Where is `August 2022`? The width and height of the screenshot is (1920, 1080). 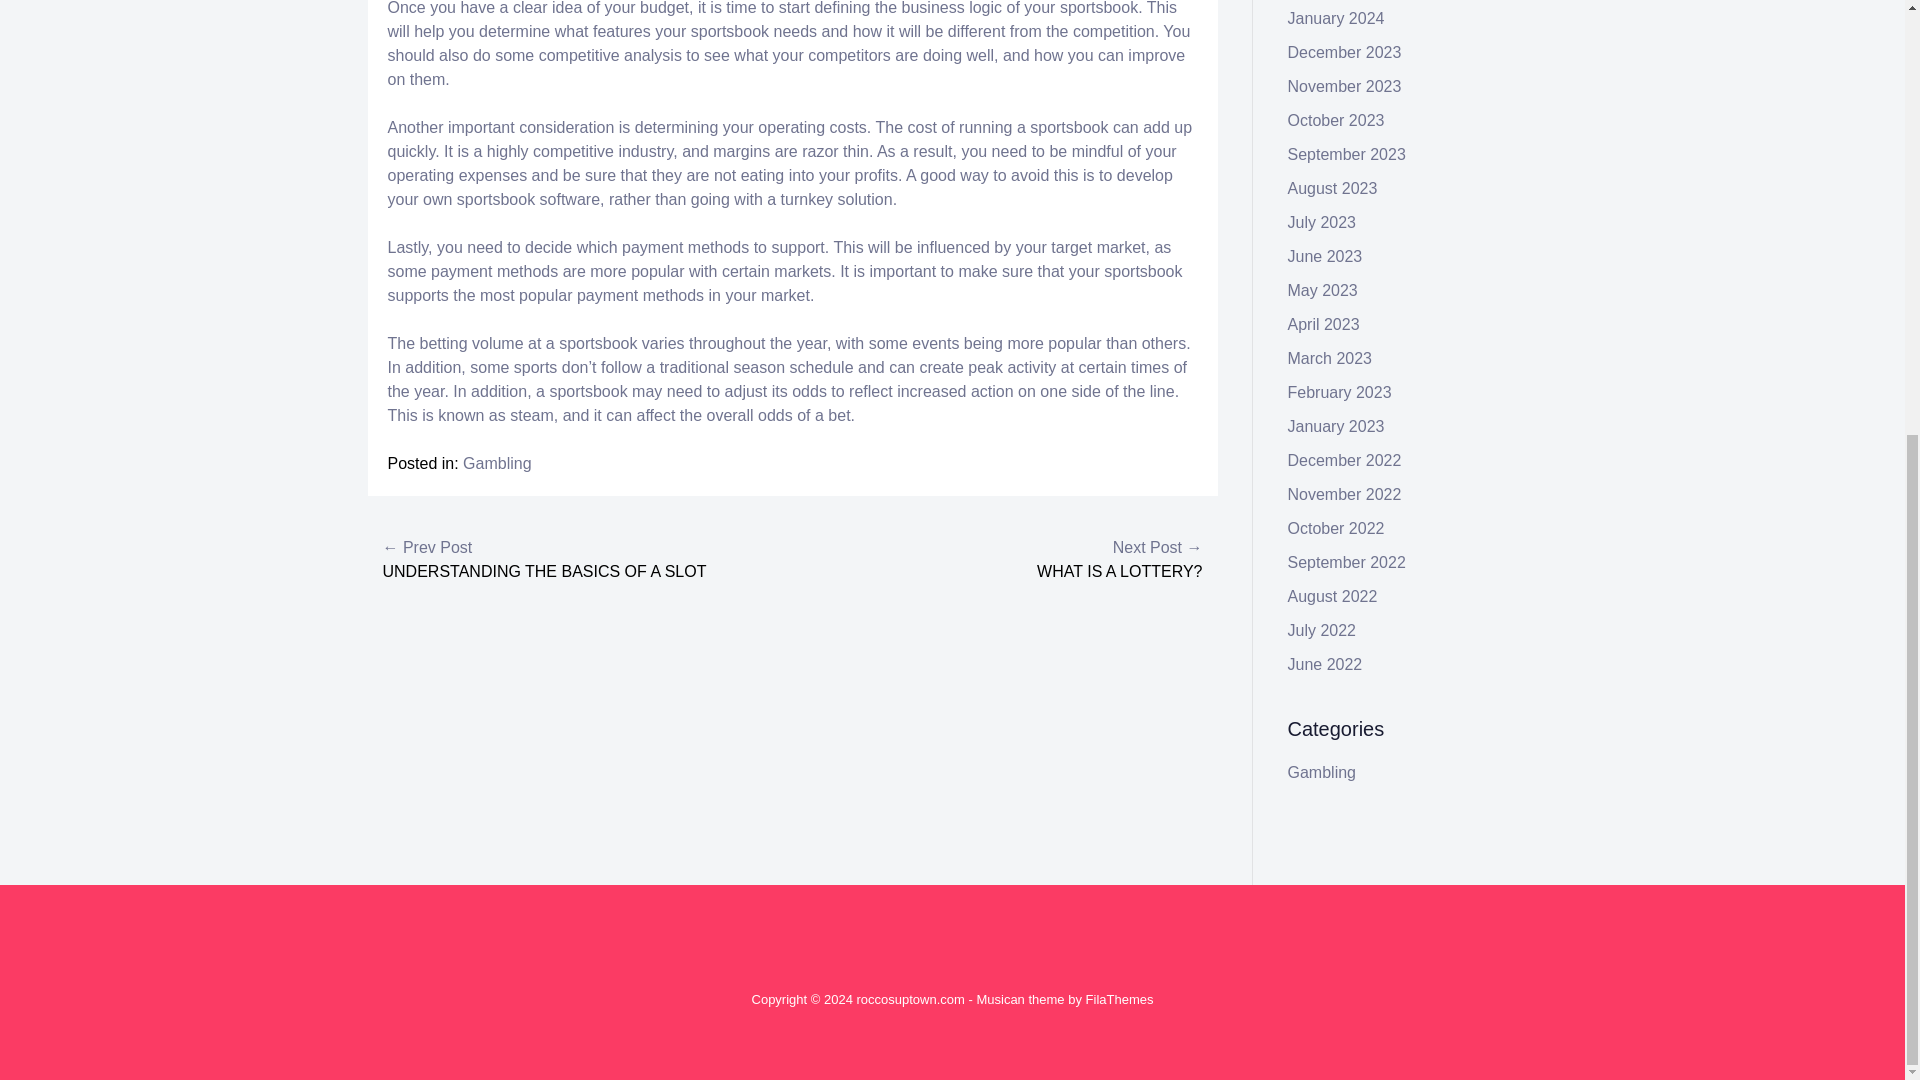
August 2022 is located at coordinates (1333, 596).